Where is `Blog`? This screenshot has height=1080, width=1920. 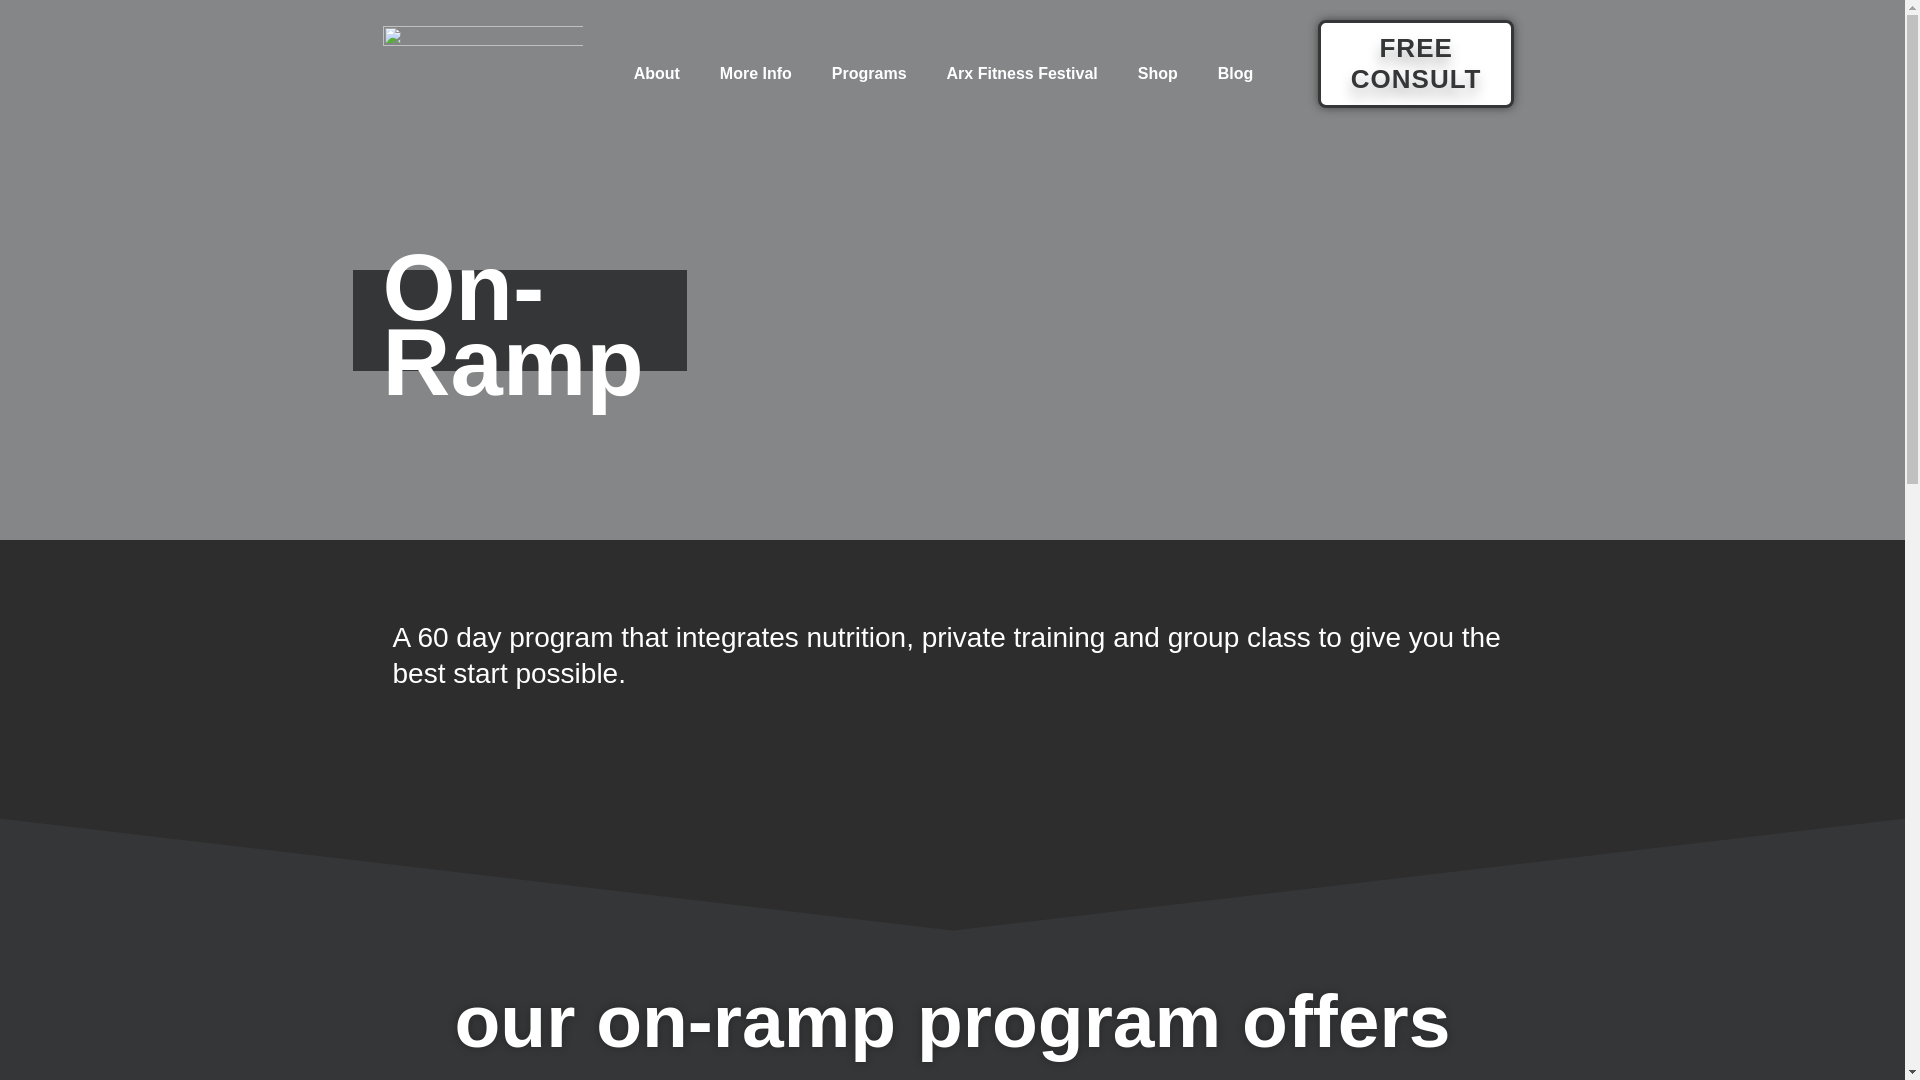
Blog is located at coordinates (1236, 74).